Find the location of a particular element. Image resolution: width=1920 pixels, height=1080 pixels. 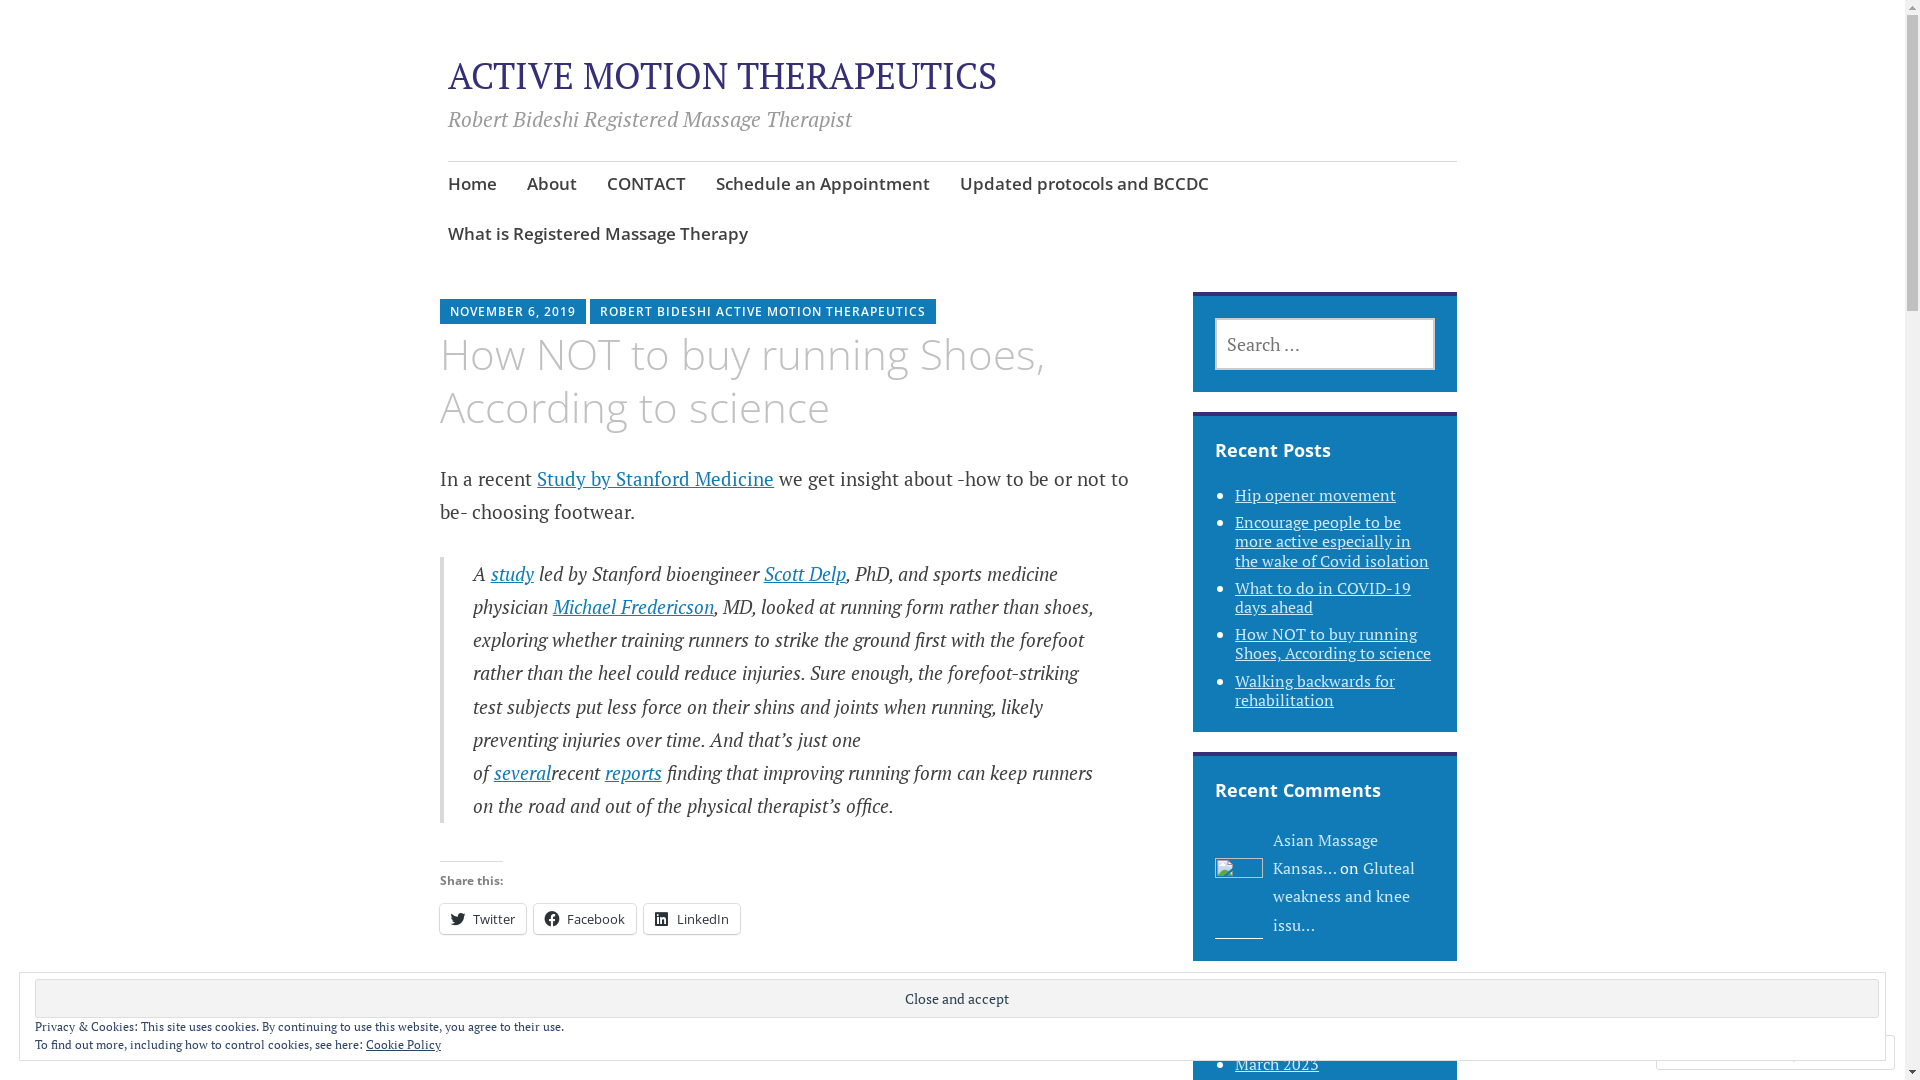

Schedule an Appointment is located at coordinates (823, 186).